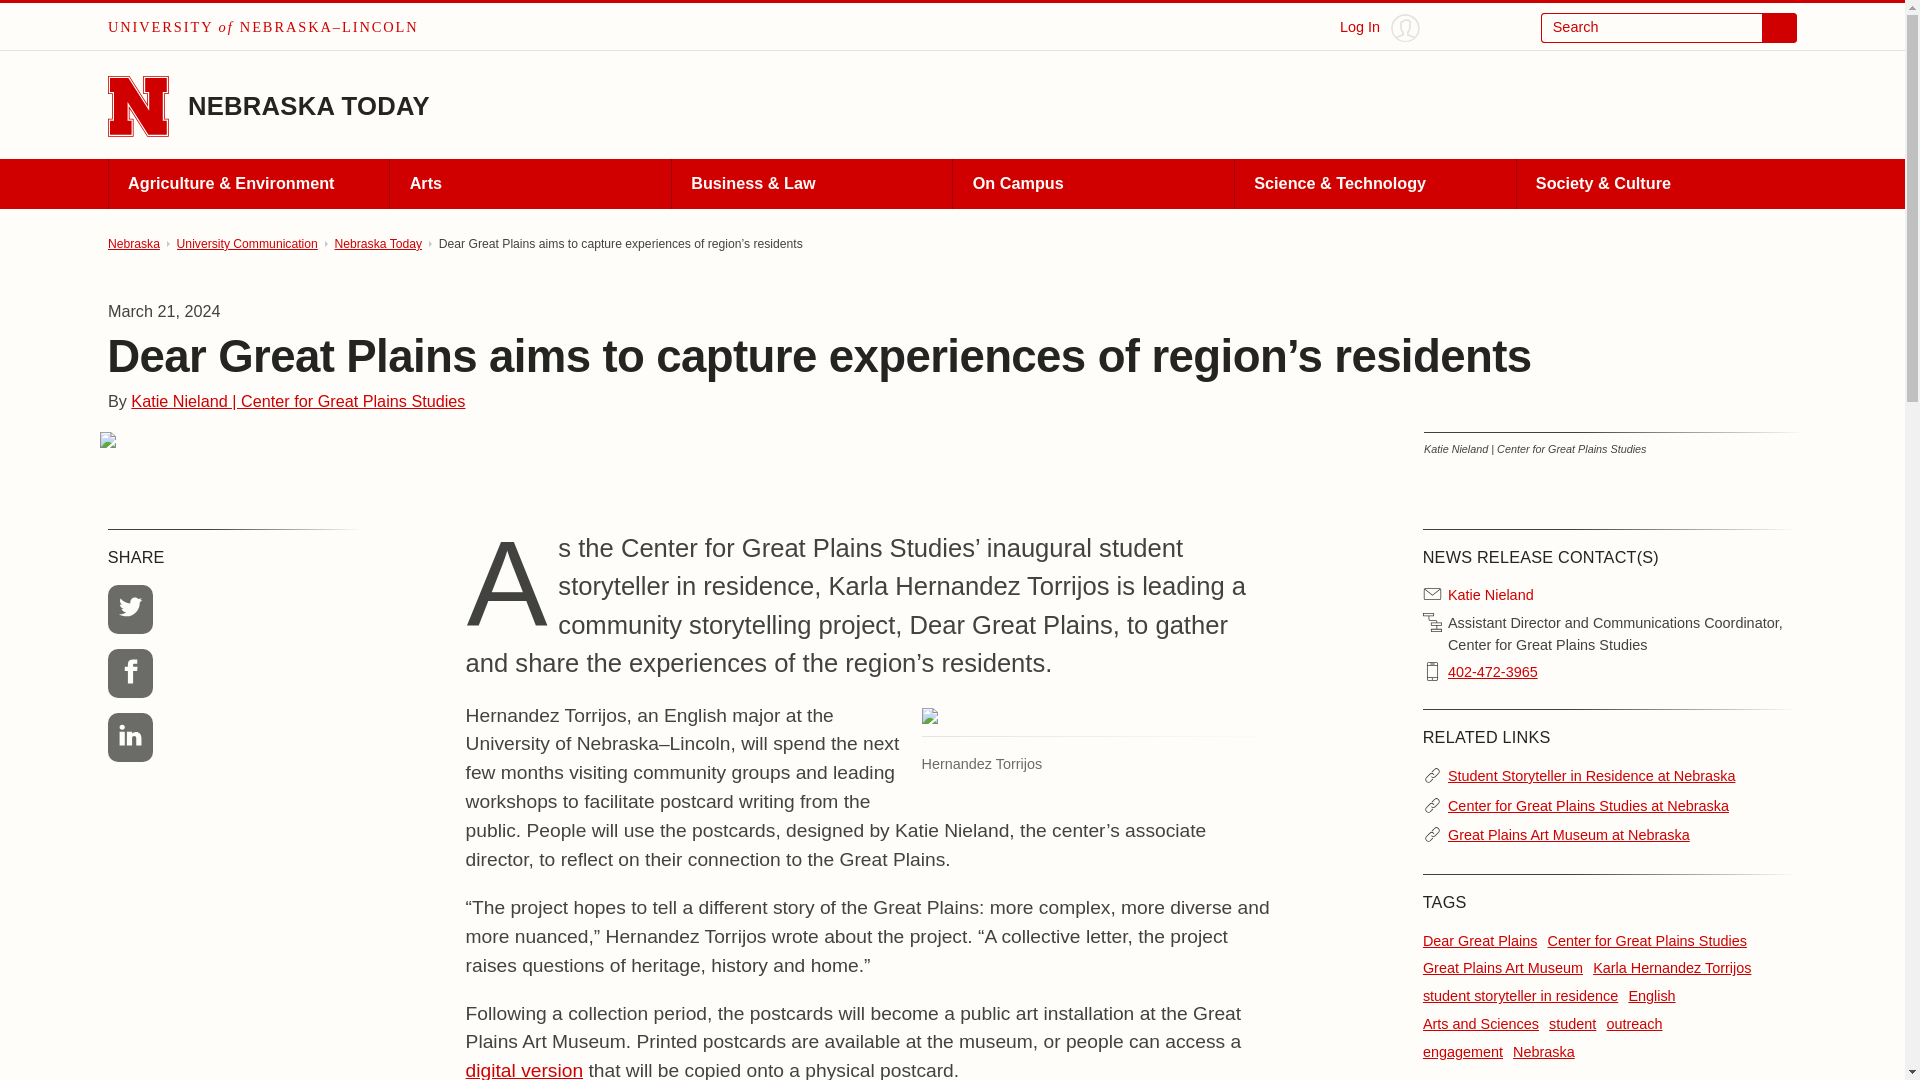  I want to click on English, so click(1651, 996).